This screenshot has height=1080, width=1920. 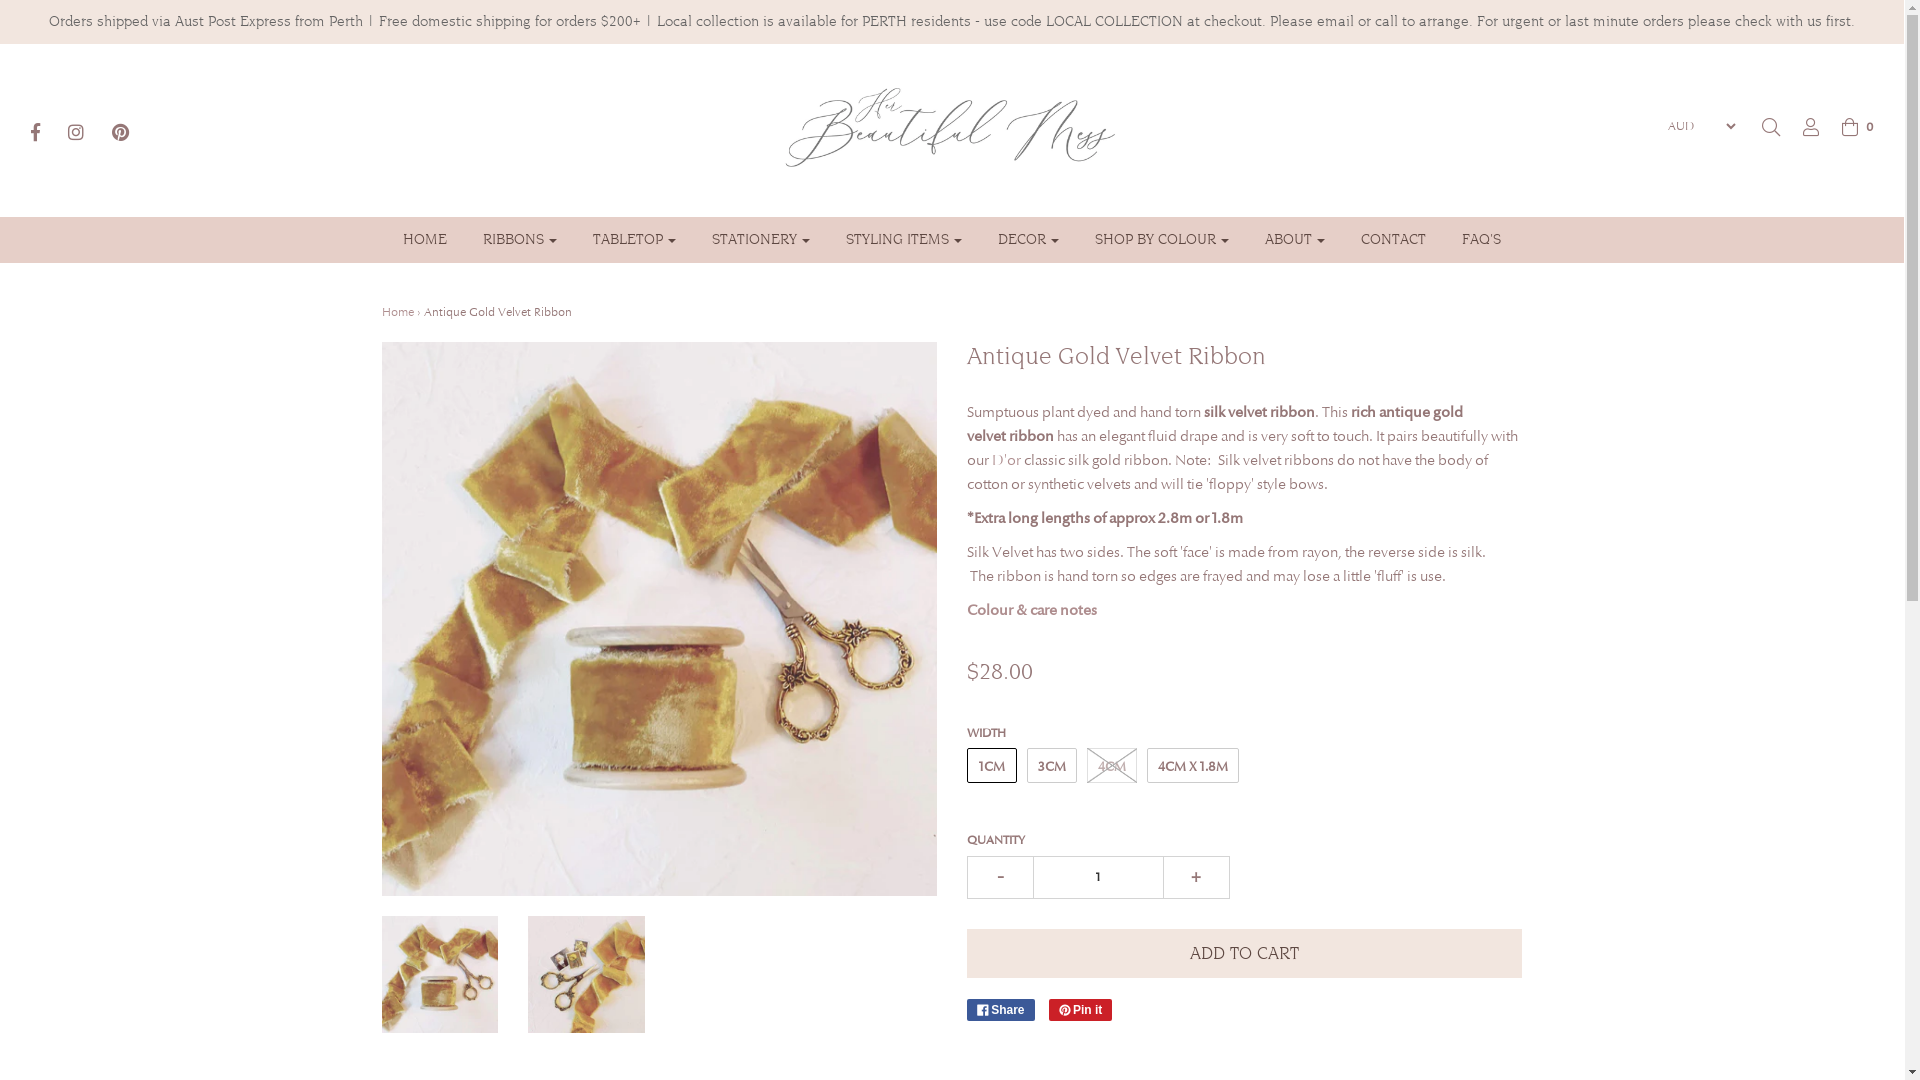 I want to click on Antique Gold Velvet Ribbon, so click(x=586, y=974).